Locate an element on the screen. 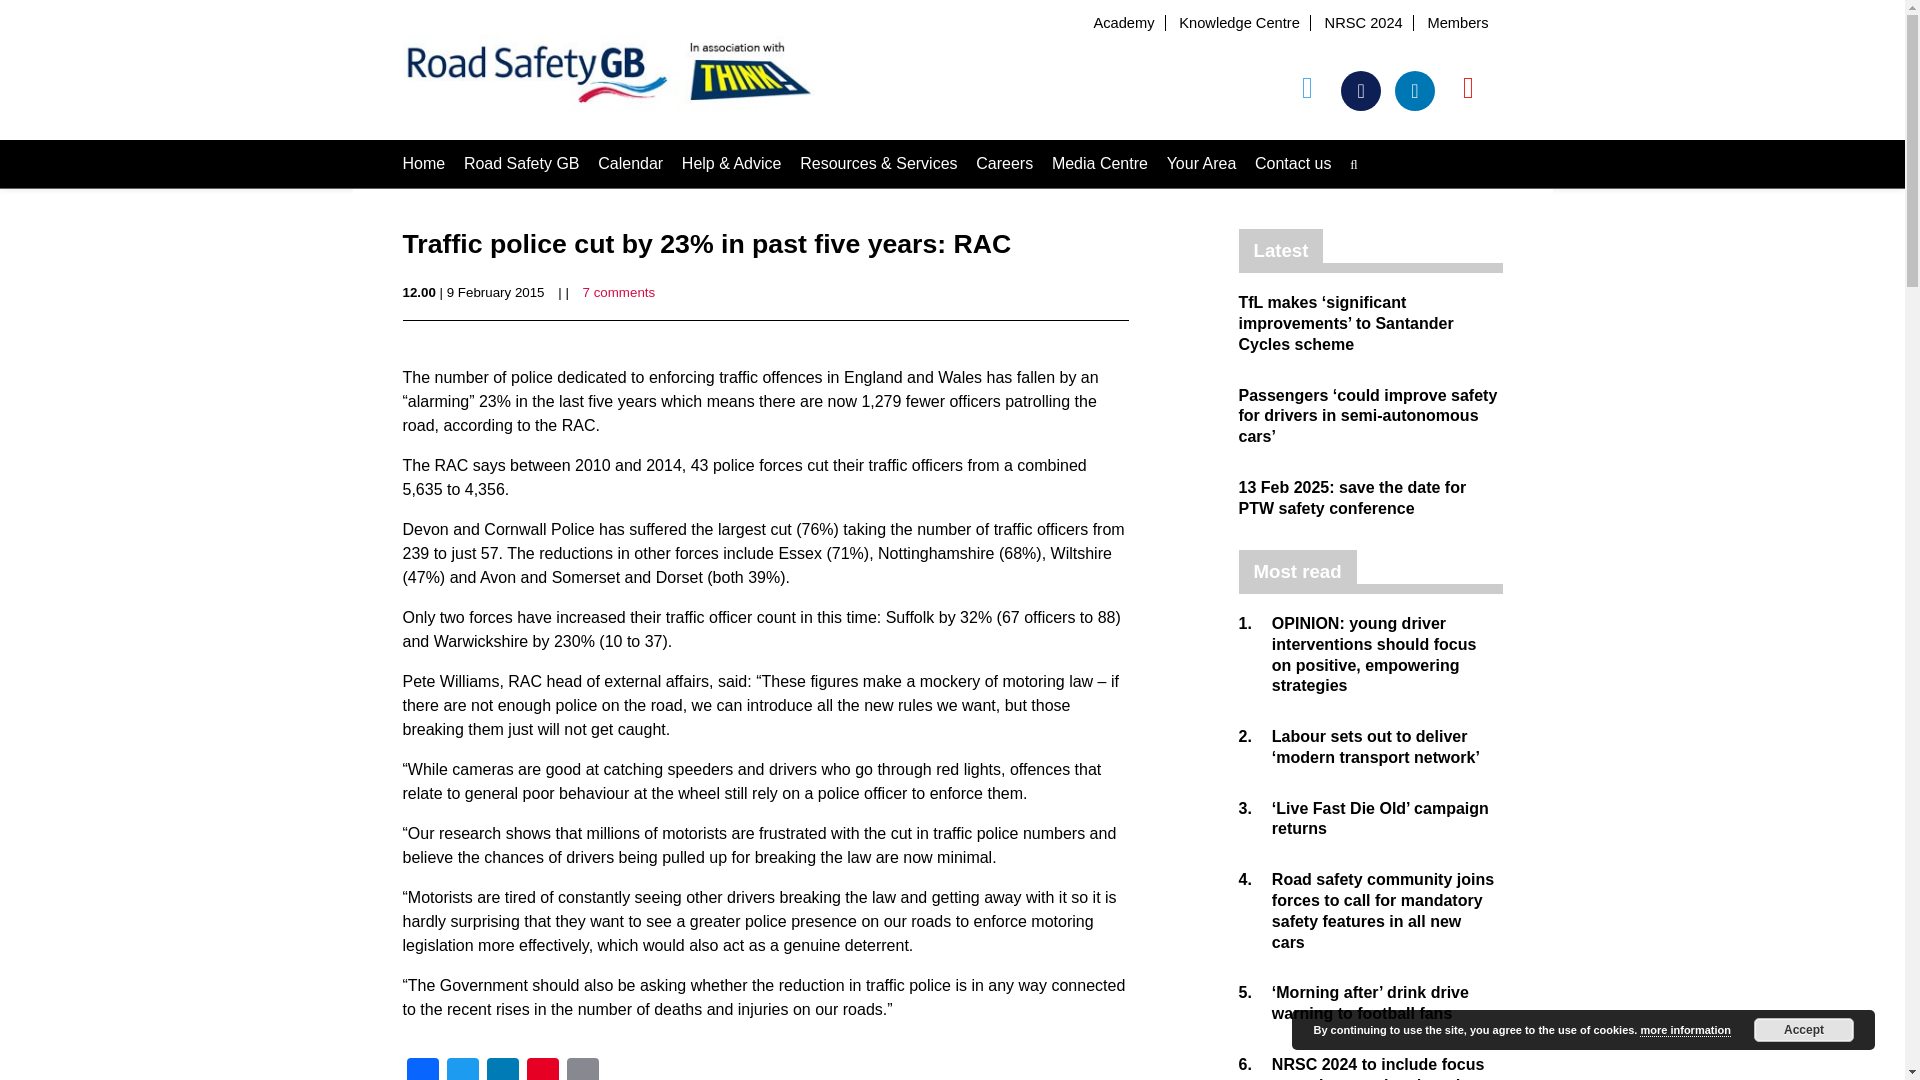  Road Safety GB is located at coordinates (522, 163).